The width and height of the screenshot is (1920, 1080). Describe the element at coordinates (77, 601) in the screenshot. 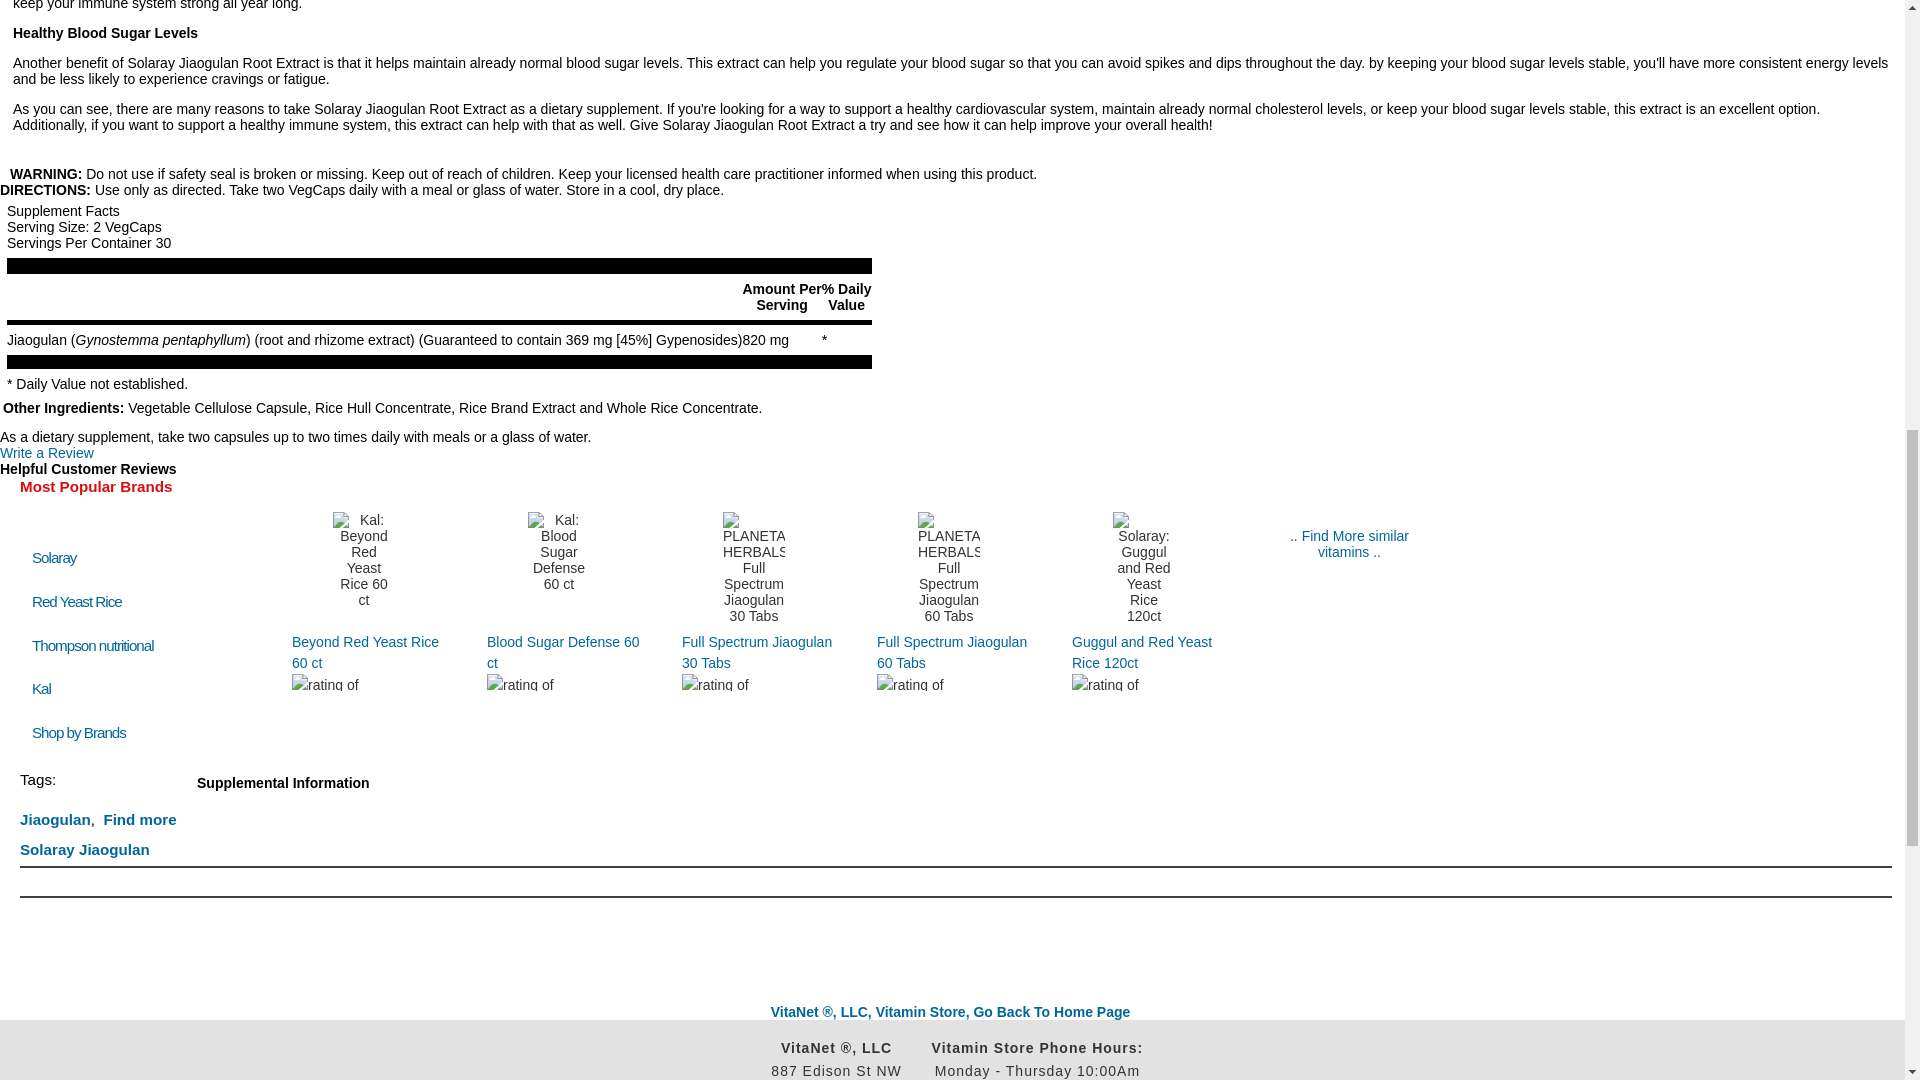

I see `red yeast rice extract` at that location.